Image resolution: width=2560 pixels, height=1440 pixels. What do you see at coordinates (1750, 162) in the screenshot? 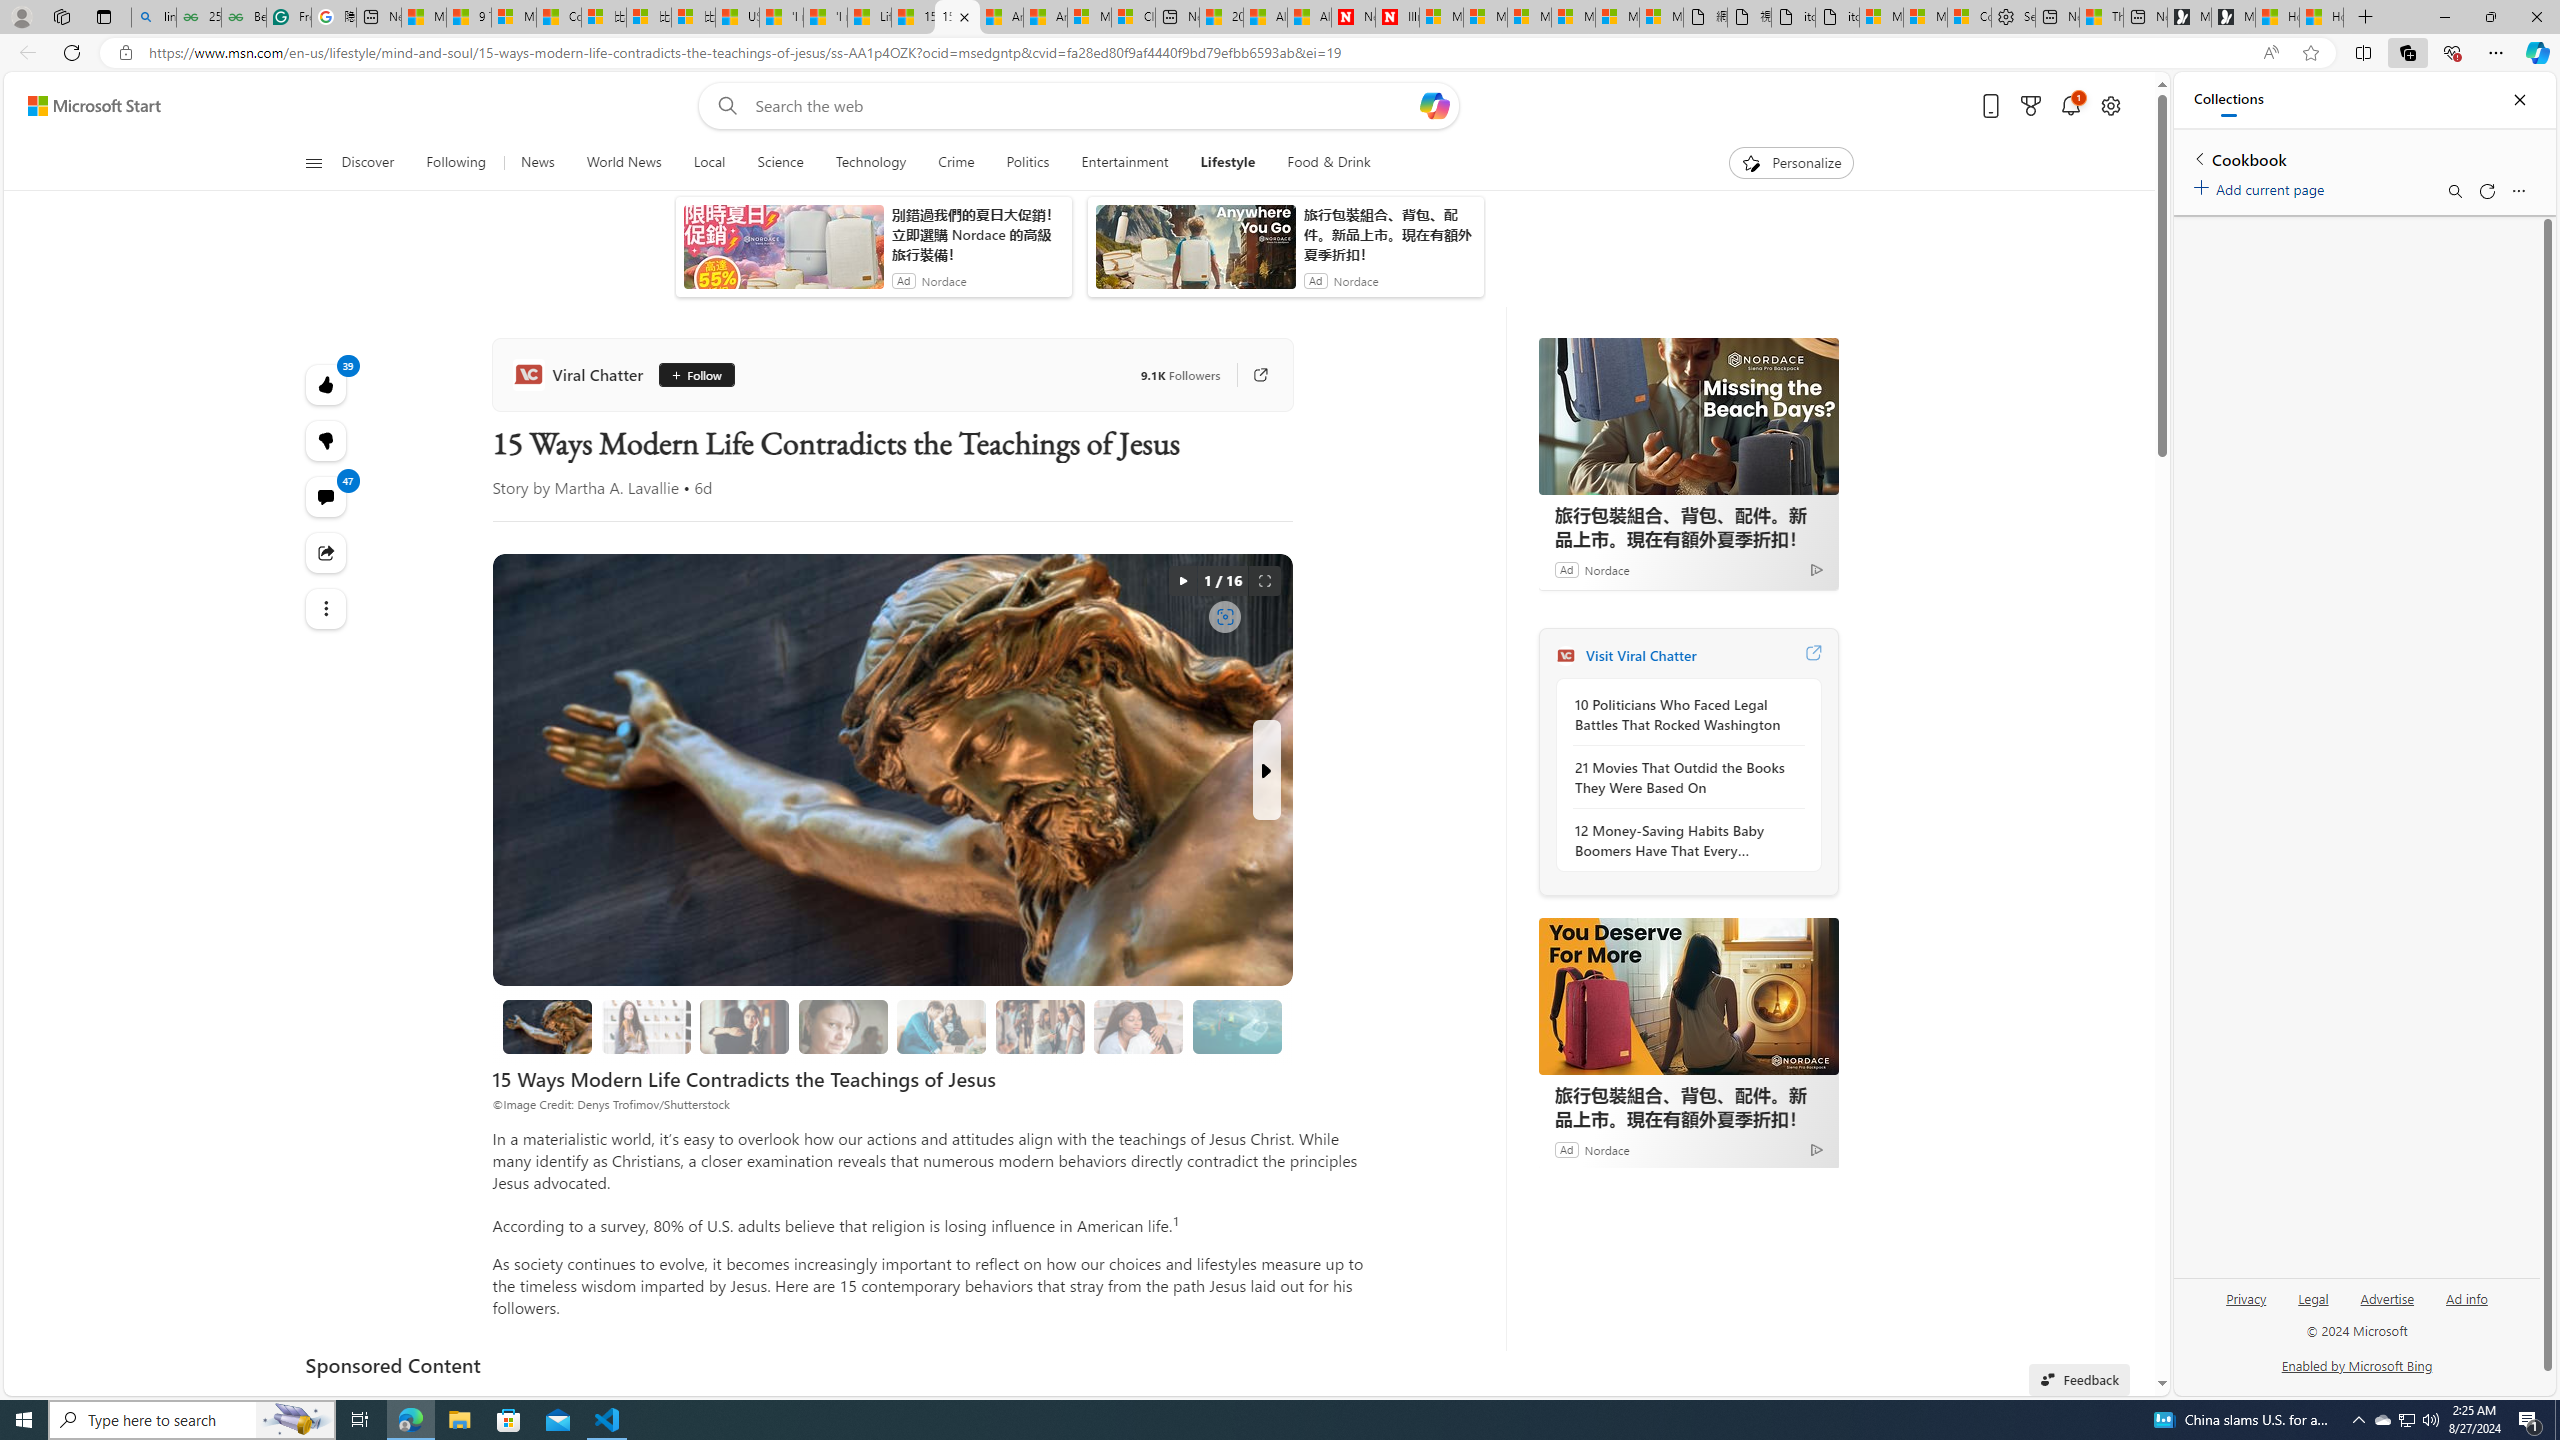
I see `To get missing image descriptions, open the context menu.` at bounding box center [1750, 162].